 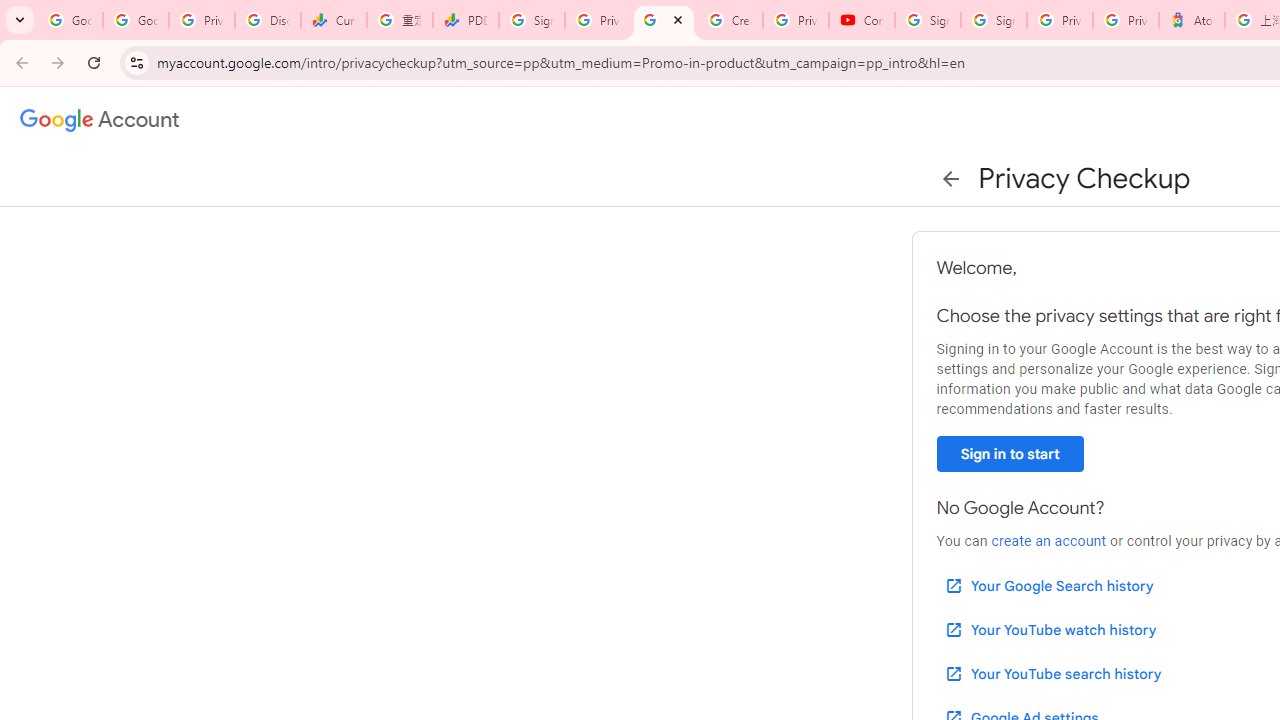 I want to click on Google Account settings, so click(x=100, y=120).